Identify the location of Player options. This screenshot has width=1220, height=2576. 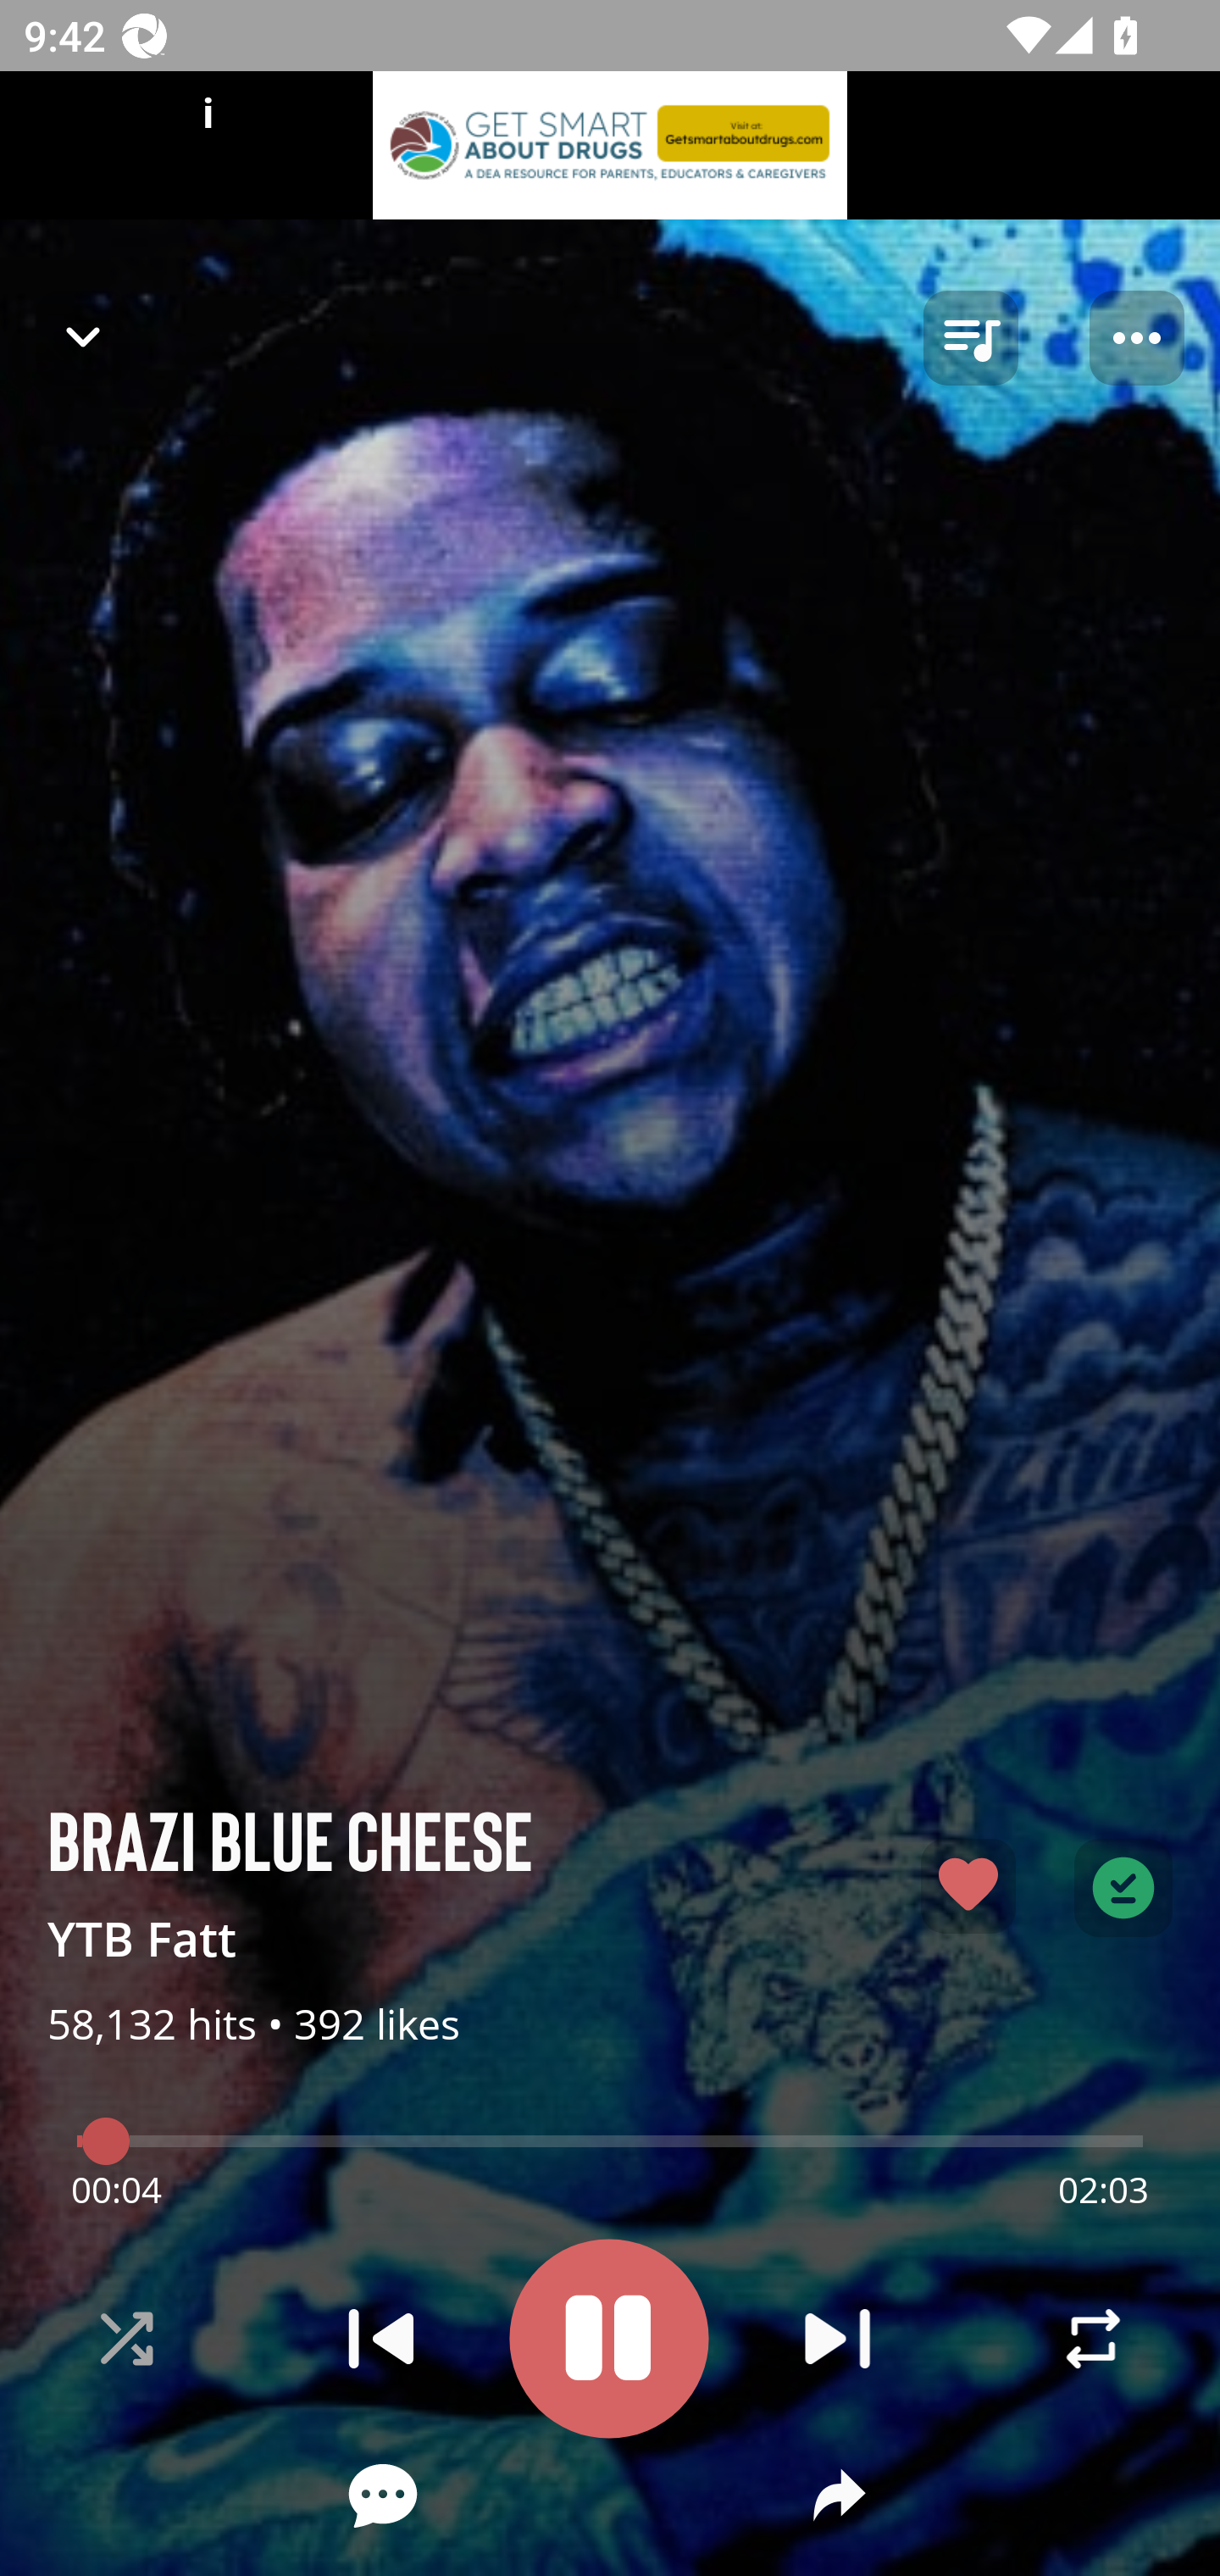
(1137, 339).